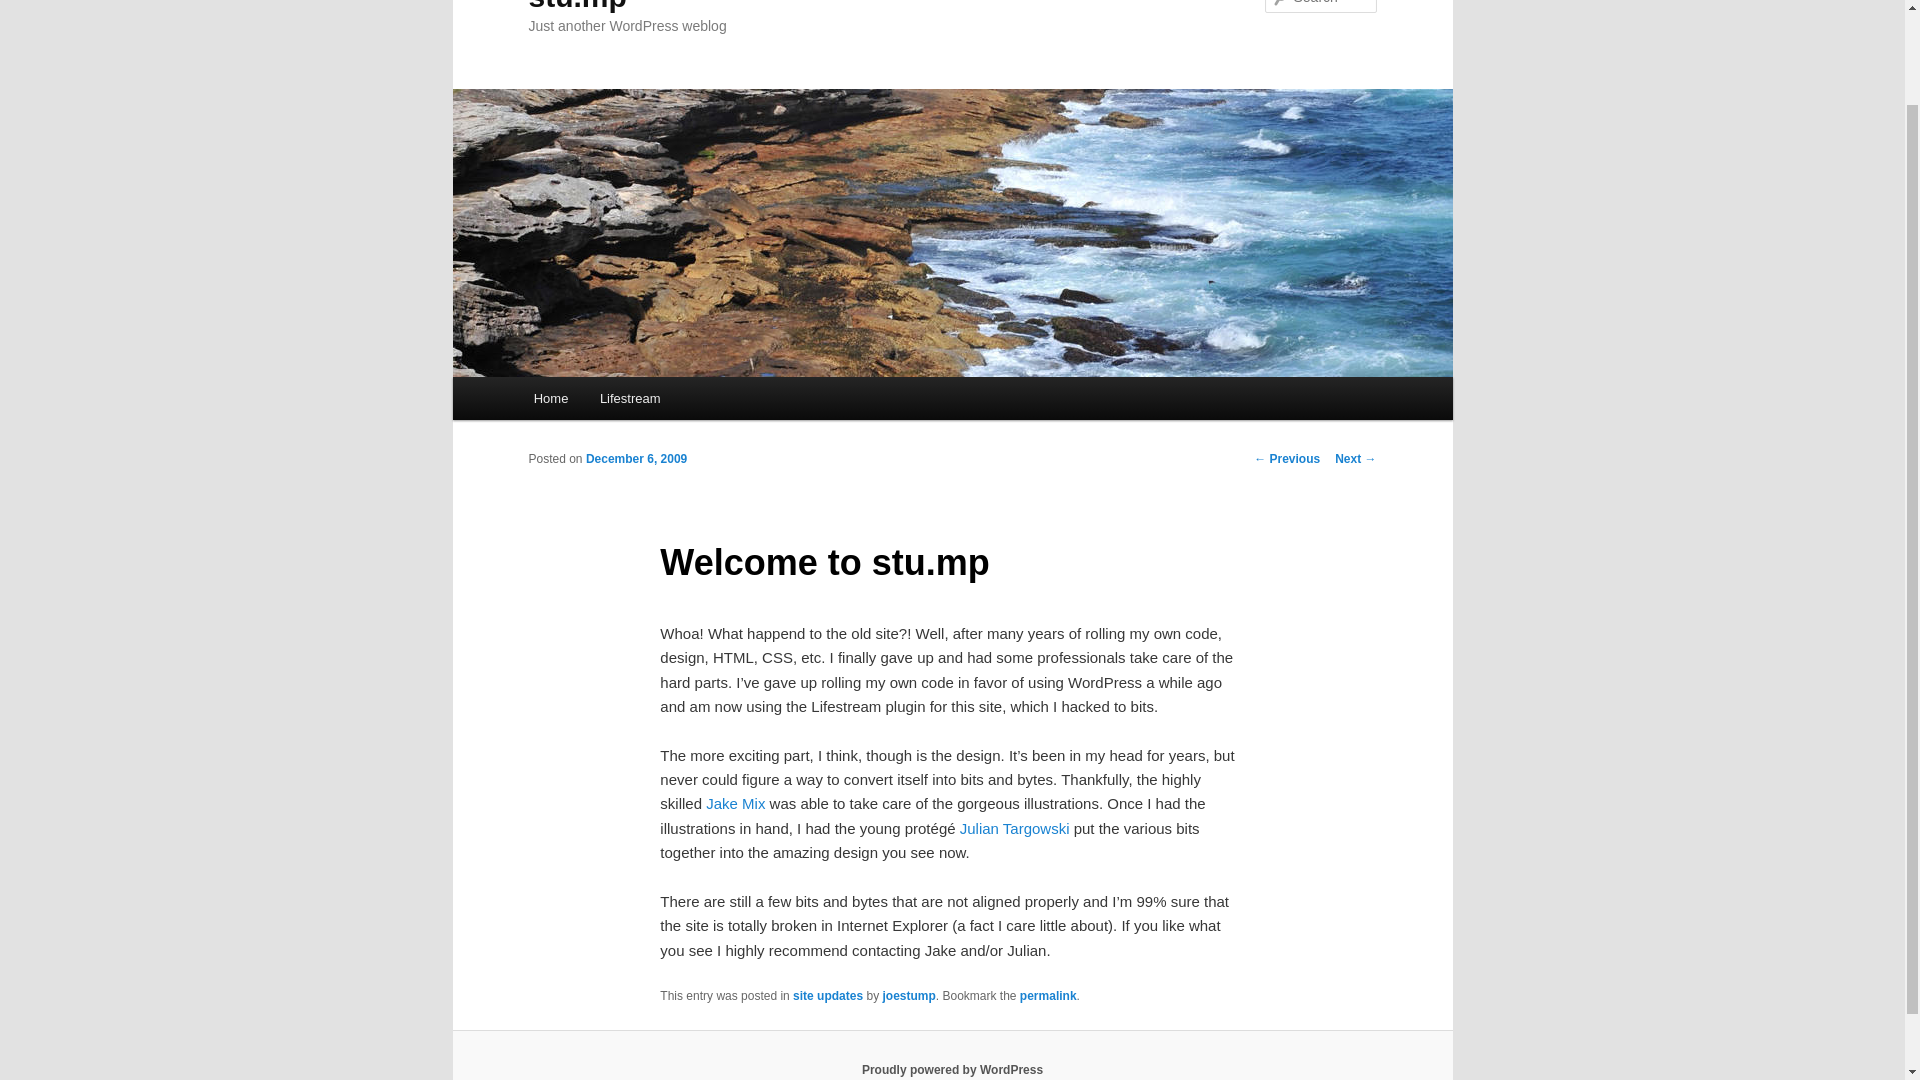 The height and width of the screenshot is (1080, 1920). I want to click on Julian Targowski, so click(1014, 828).